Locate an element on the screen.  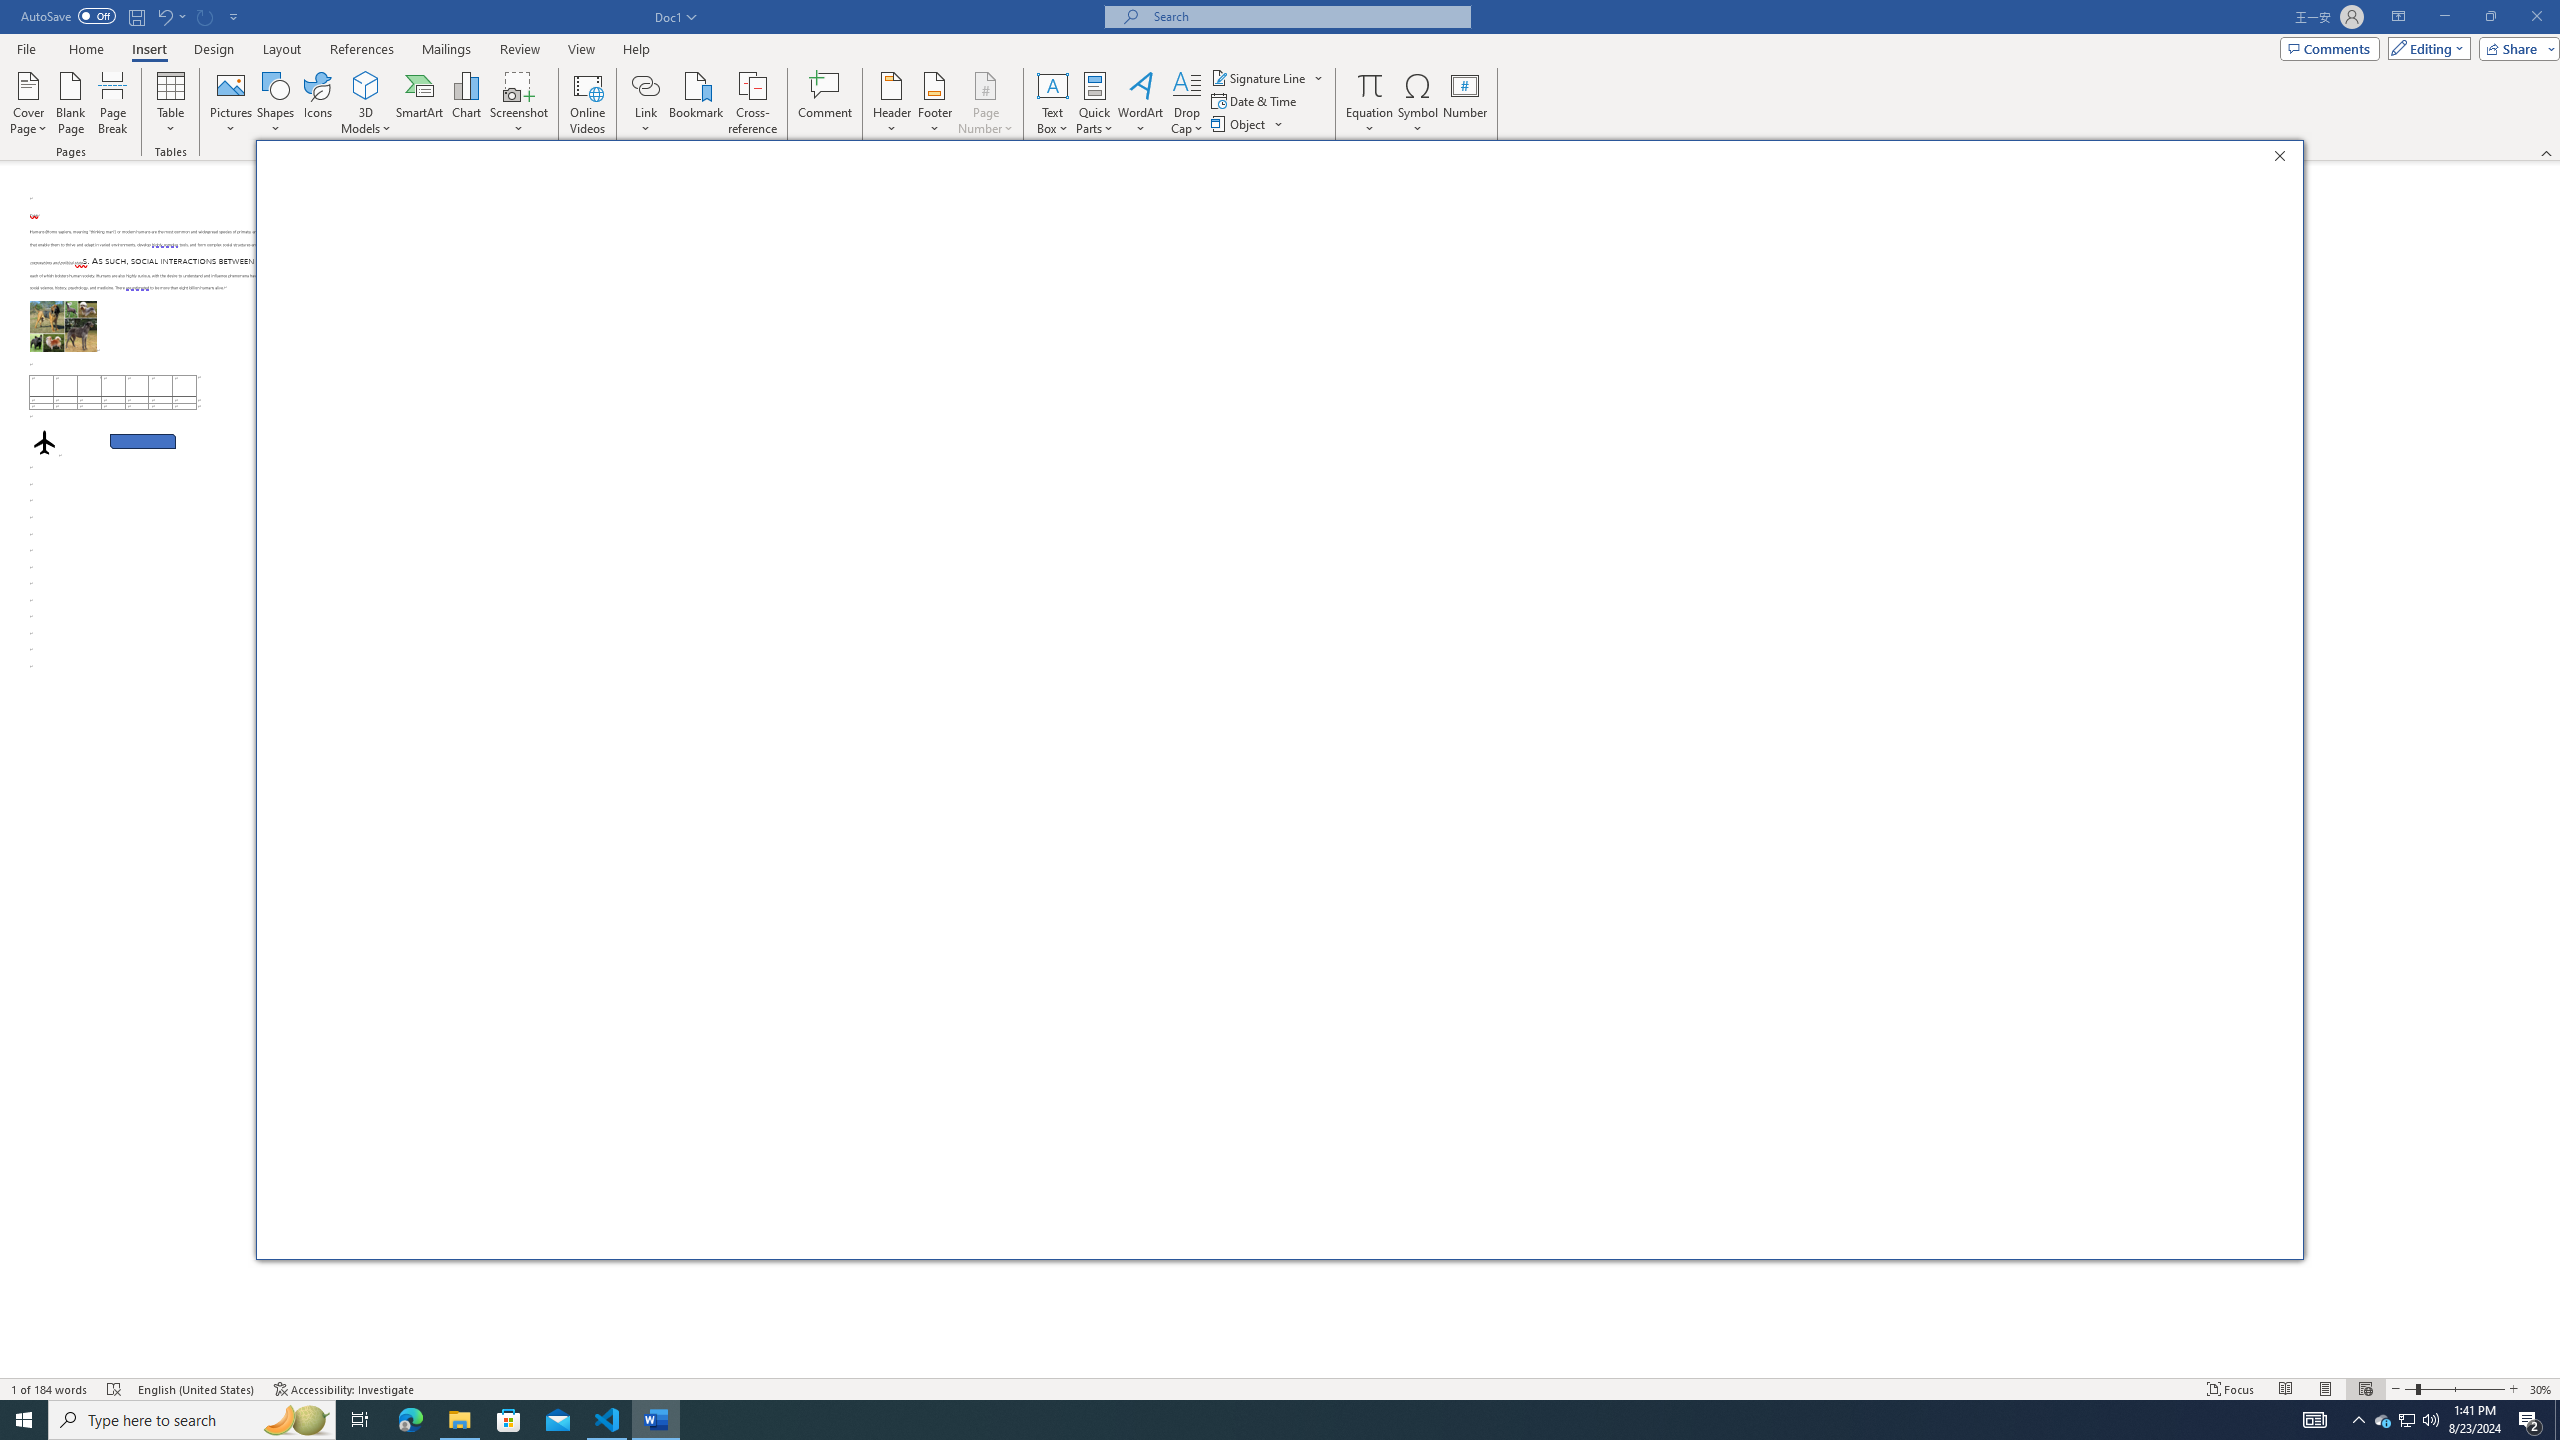
Editing is located at coordinates (2425, 48).